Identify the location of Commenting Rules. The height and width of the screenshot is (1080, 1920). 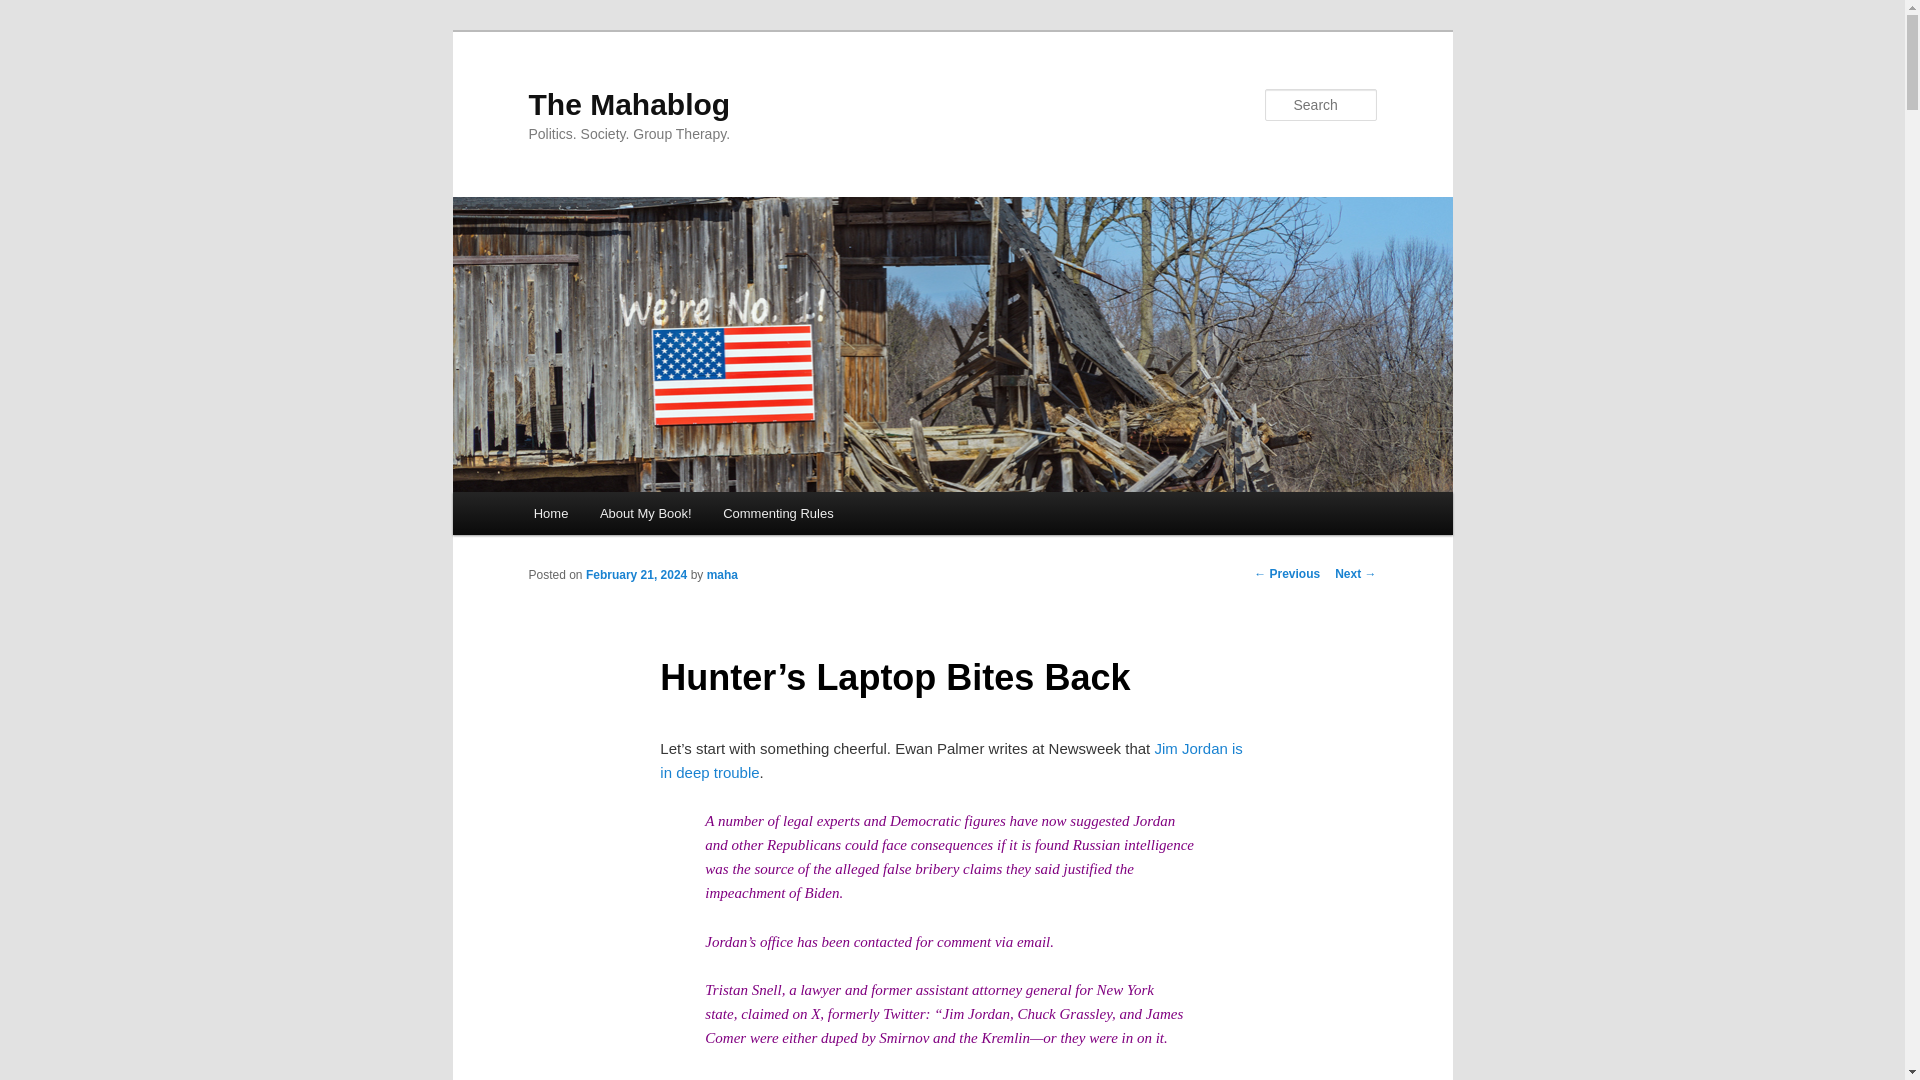
(777, 513).